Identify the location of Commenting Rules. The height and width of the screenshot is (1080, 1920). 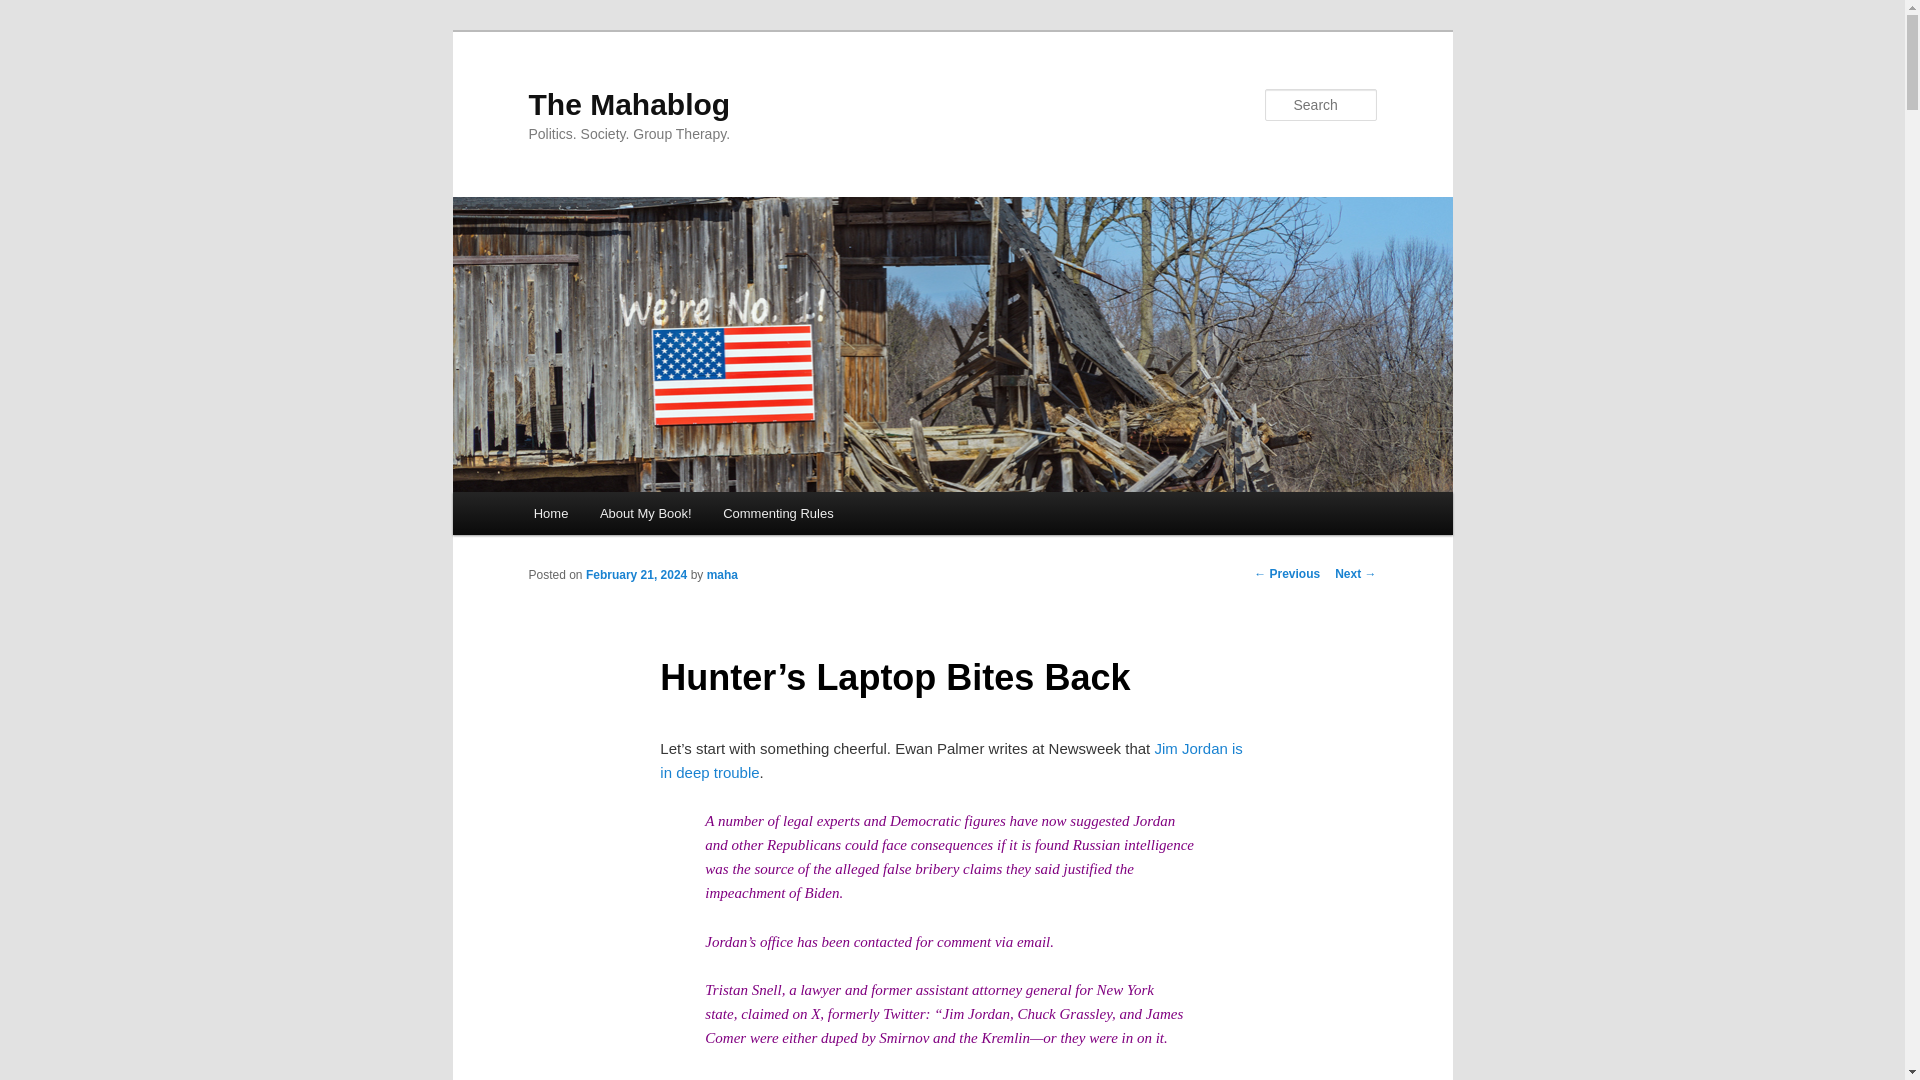
(777, 513).